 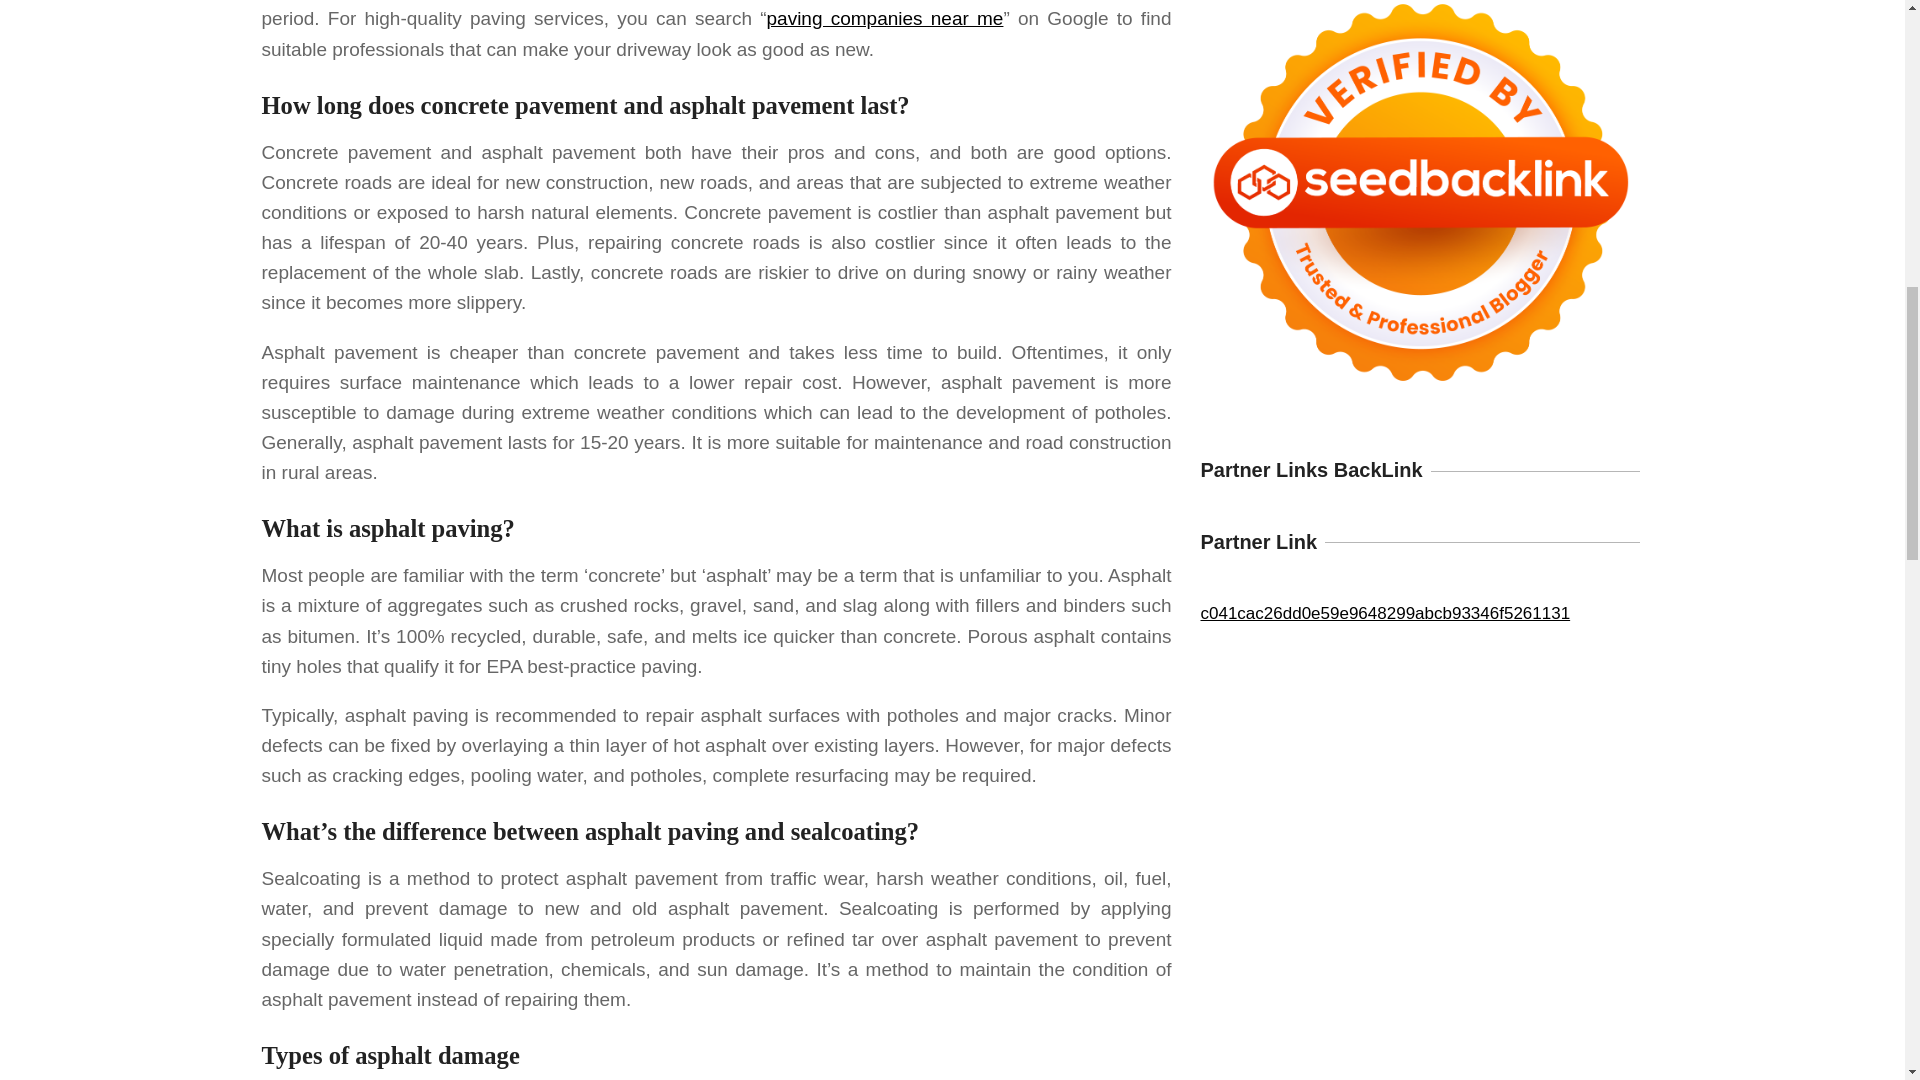 I want to click on Seedbacklink, so click(x=1420, y=206).